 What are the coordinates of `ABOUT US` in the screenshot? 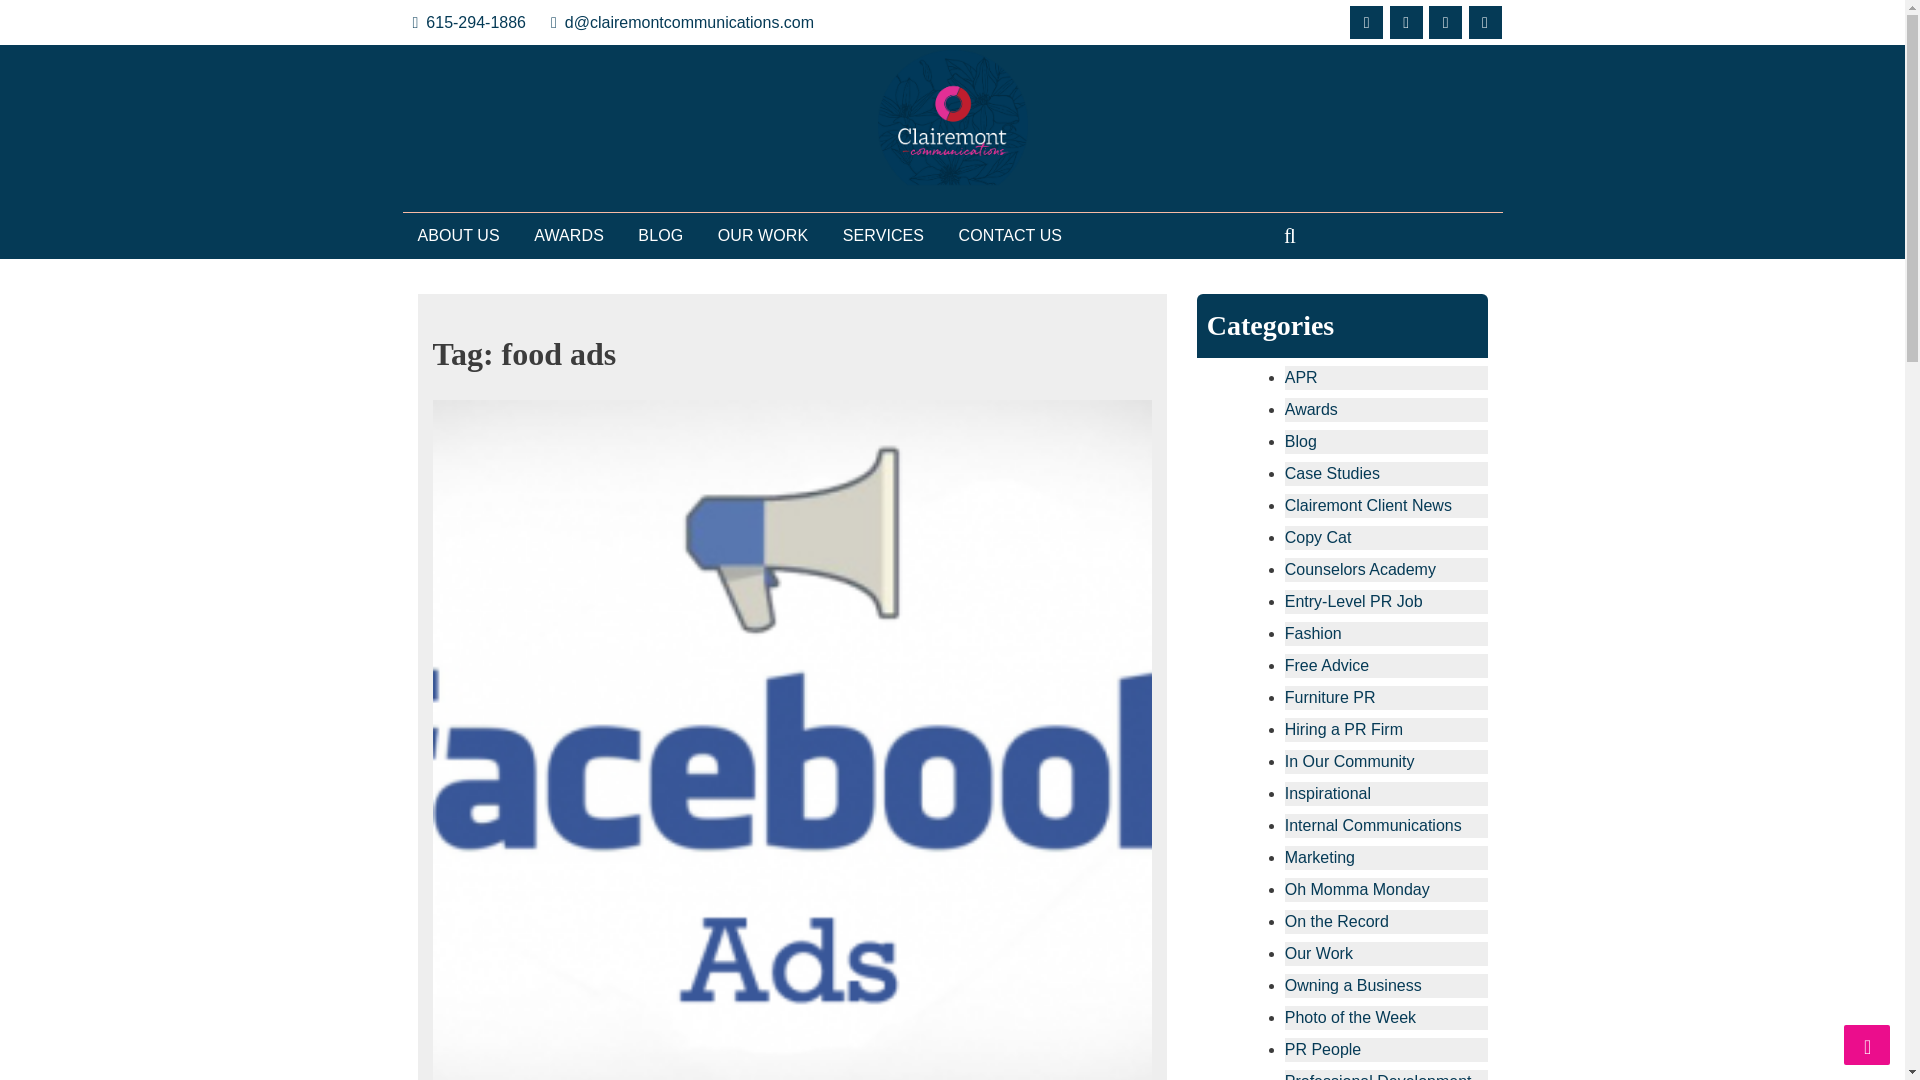 It's located at (458, 236).